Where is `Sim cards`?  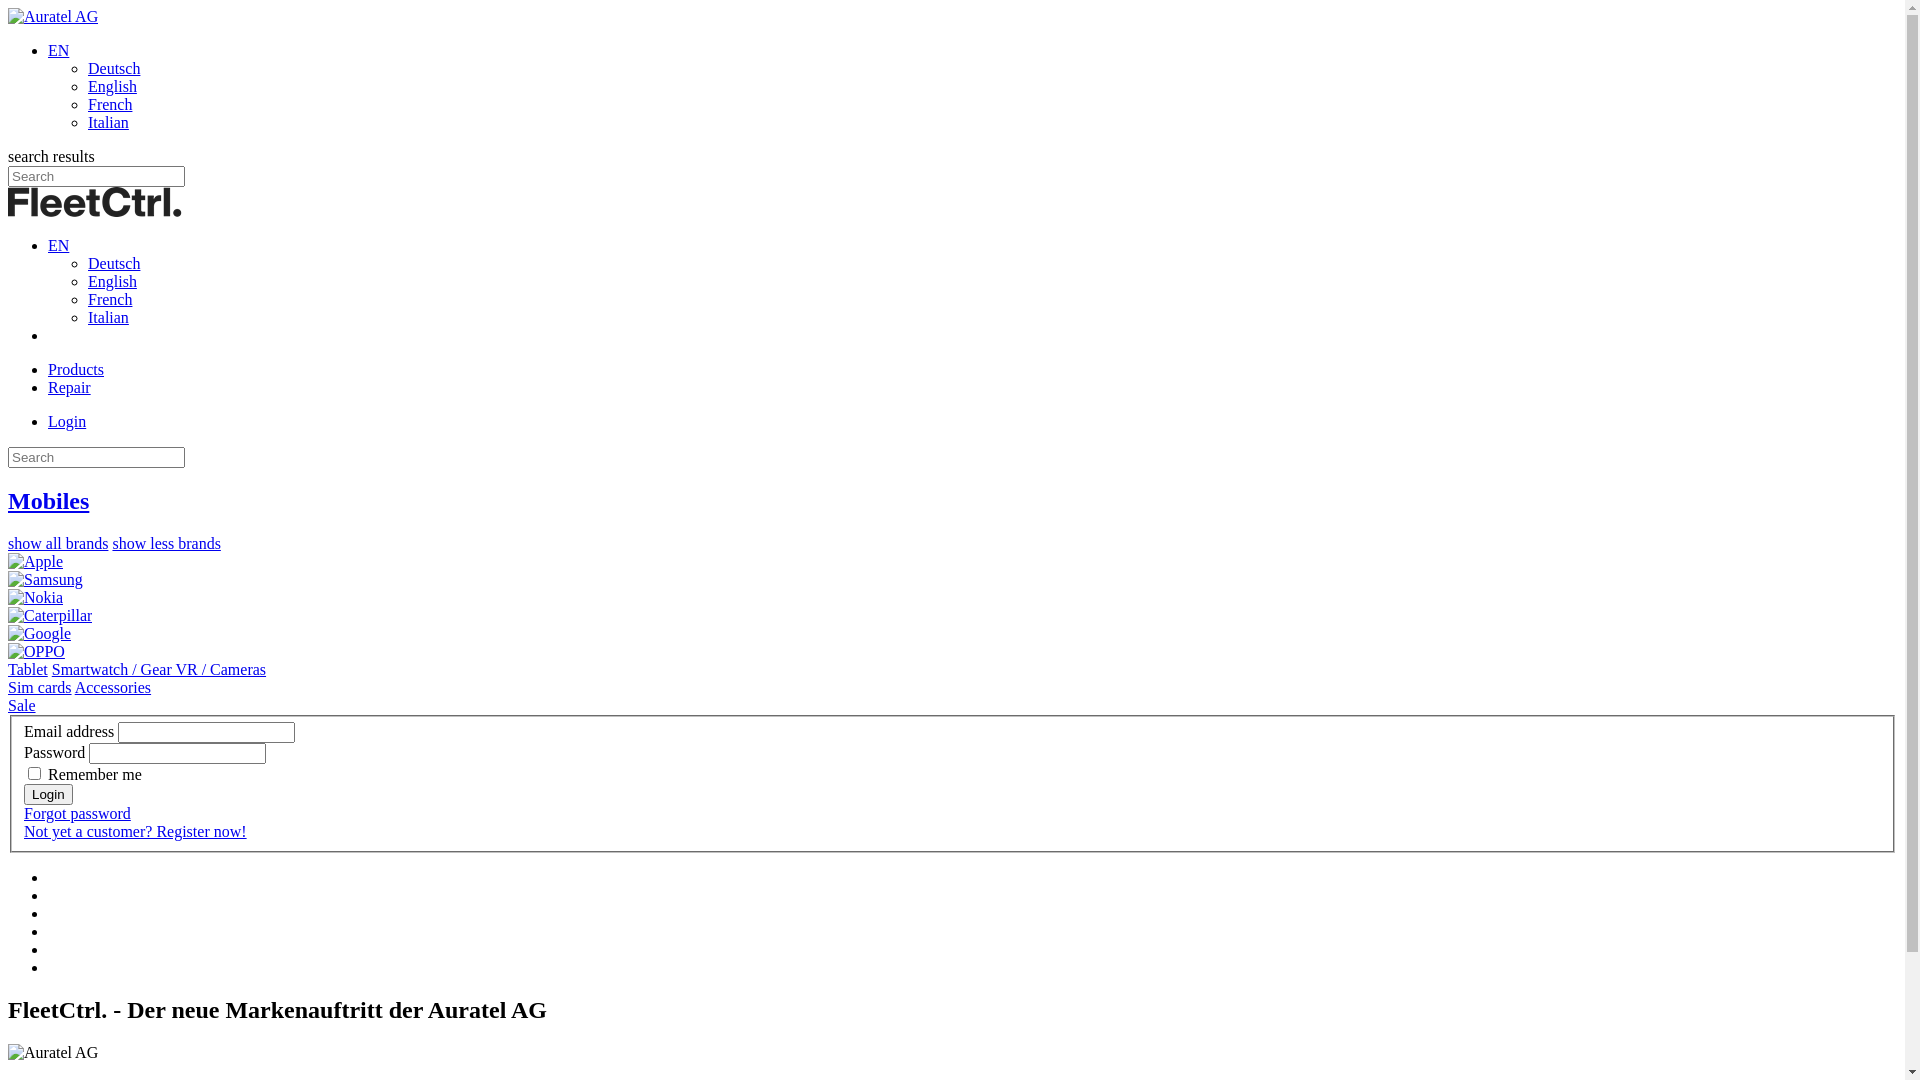 Sim cards is located at coordinates (40, 688).